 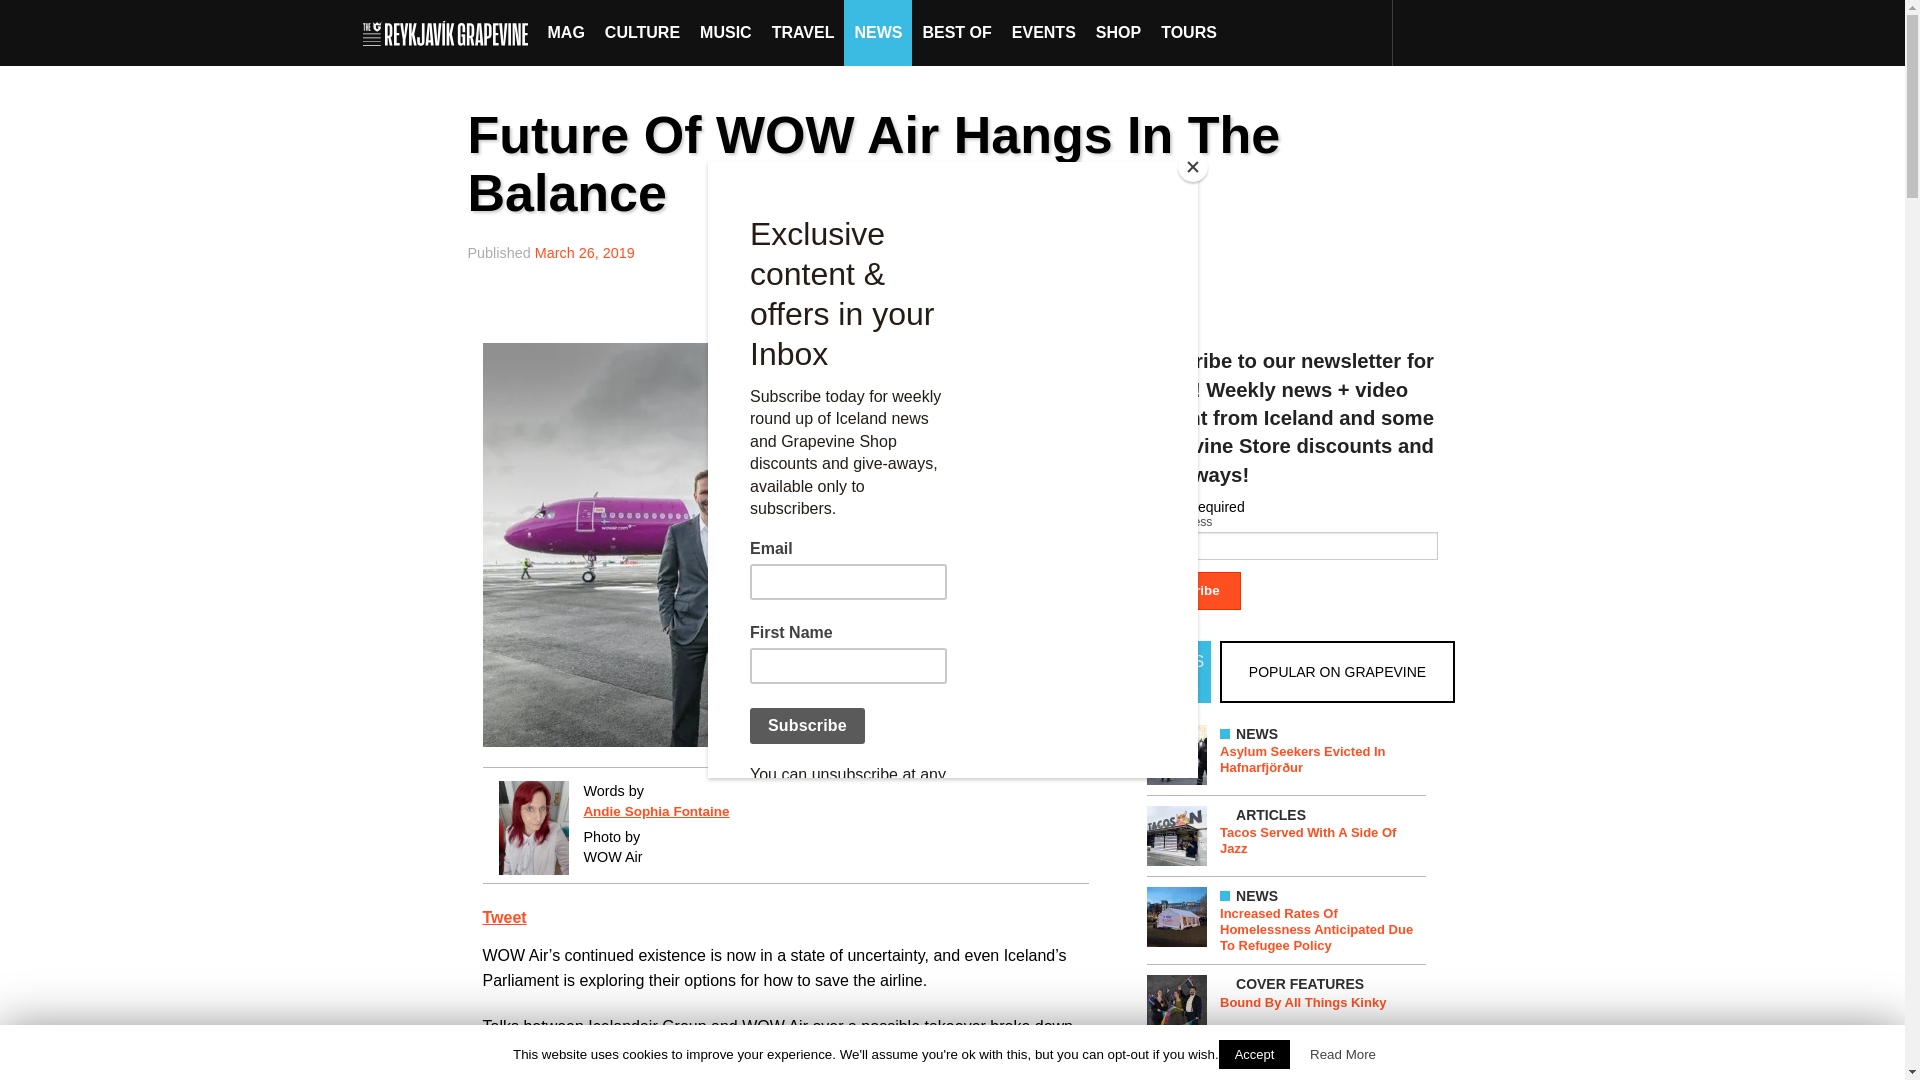 What do you see at coordinates (956, 32) in the screenshot?
I see `BEST OF` at bounding box center [956, 32].